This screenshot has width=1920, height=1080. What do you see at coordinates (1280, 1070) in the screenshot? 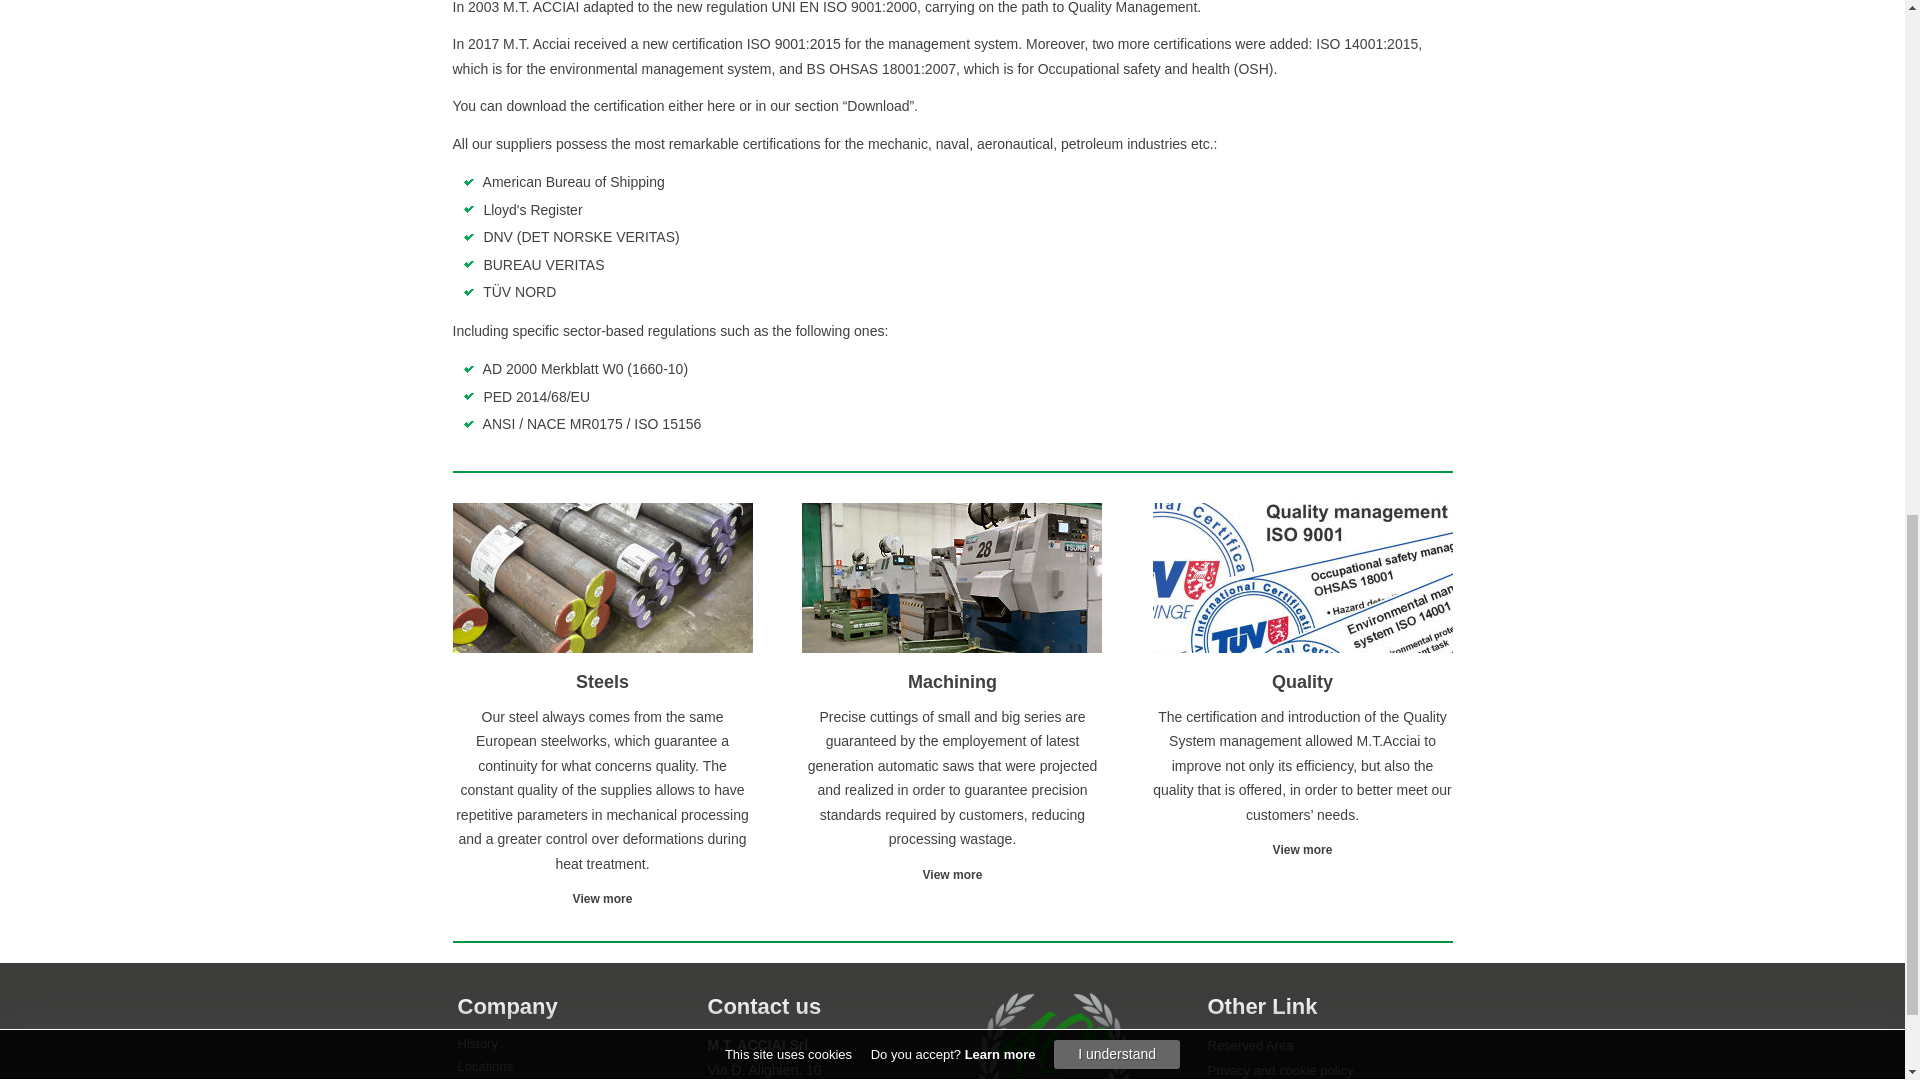
I see `Privacy and cookie policy` at bounding box center [1280, 1070].